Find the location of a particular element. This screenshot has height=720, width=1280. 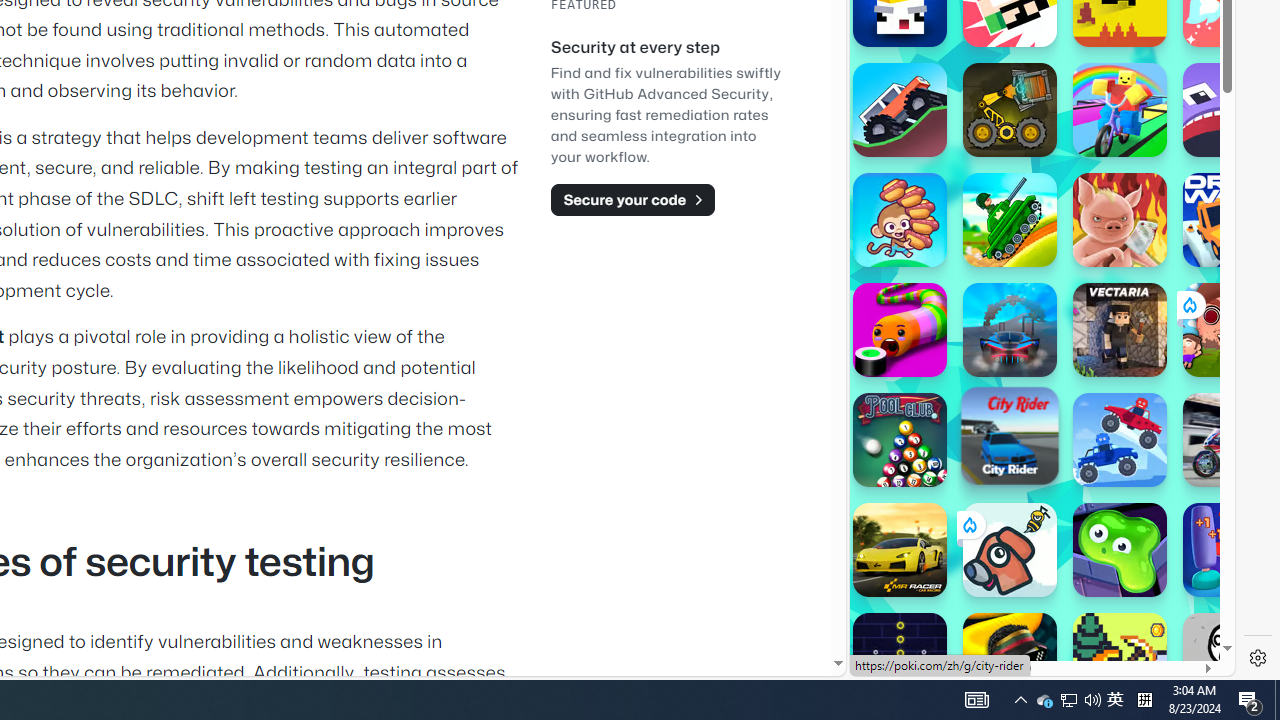

Punch Legend Simulator Punch Legend Simulator is located at coordinates (1230, 550).